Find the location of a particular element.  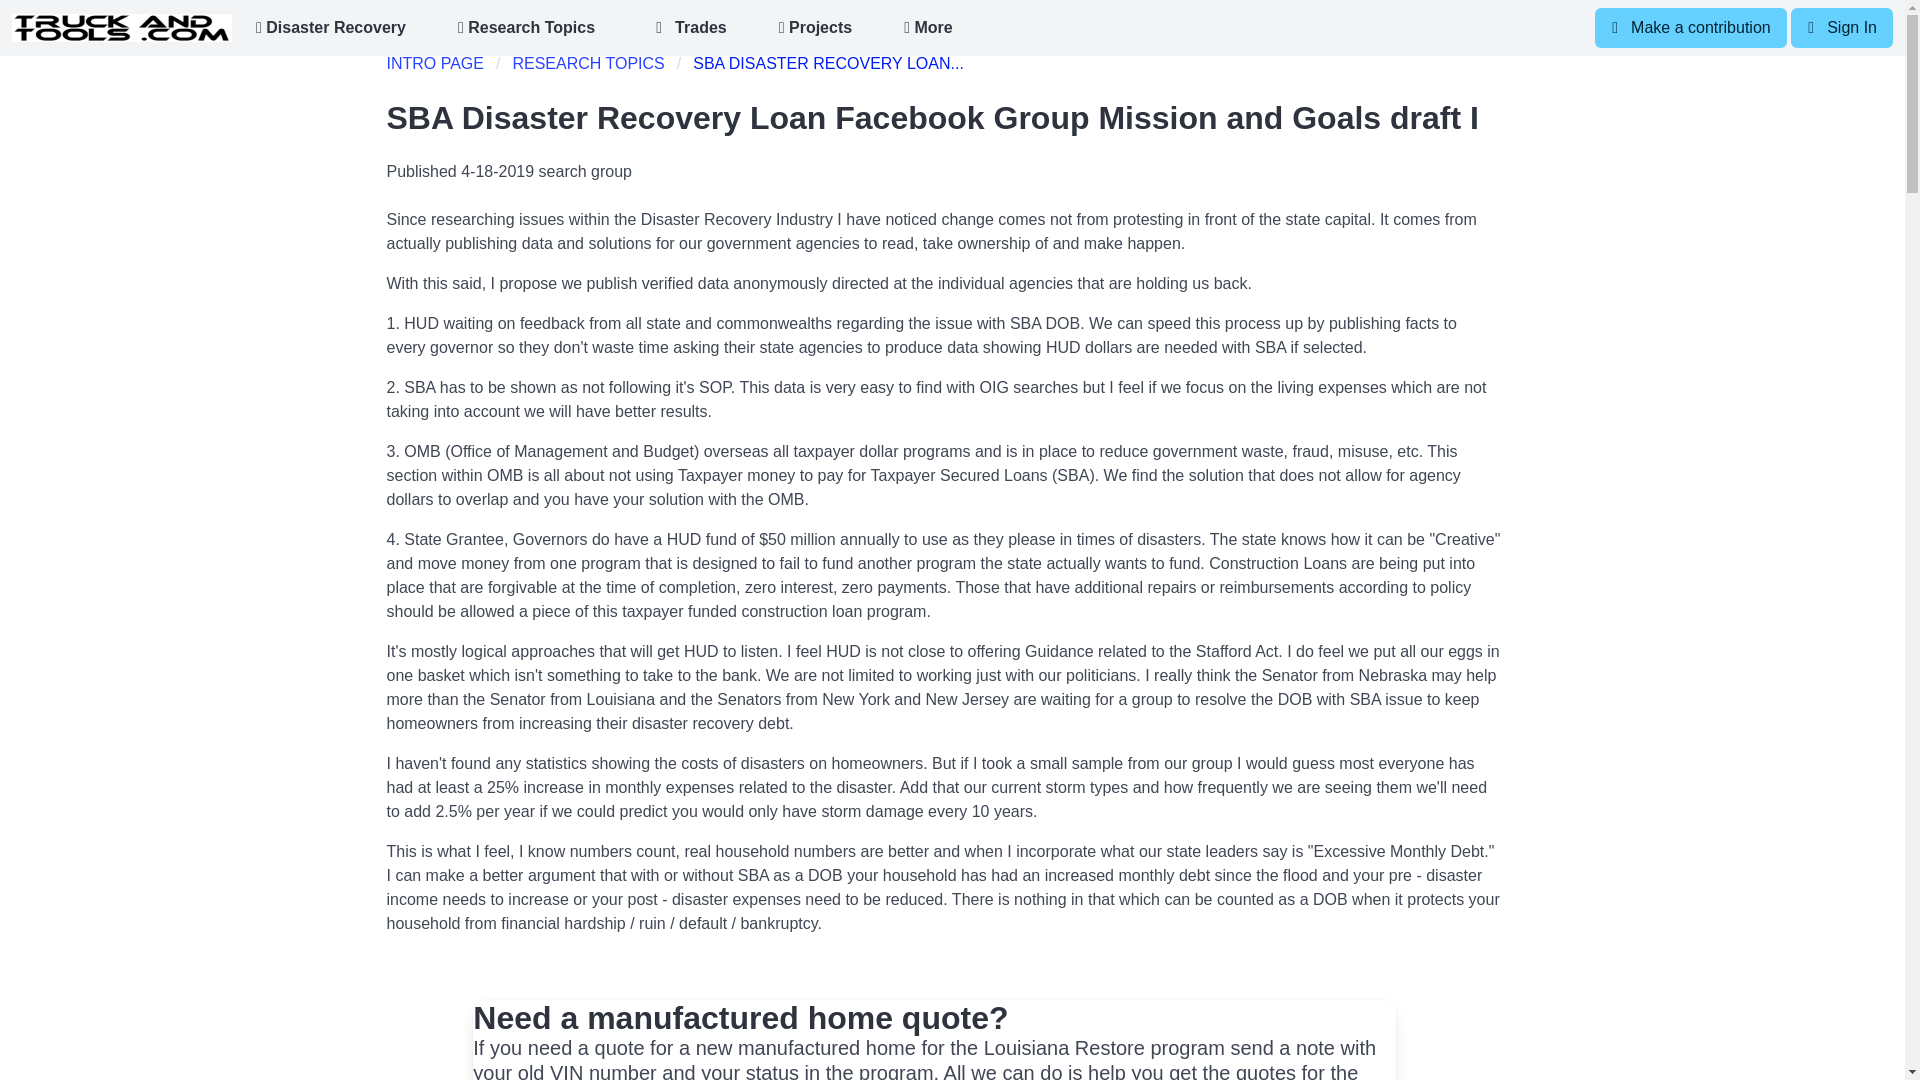

INTRO PAGE is located at coordinates (440, 63).